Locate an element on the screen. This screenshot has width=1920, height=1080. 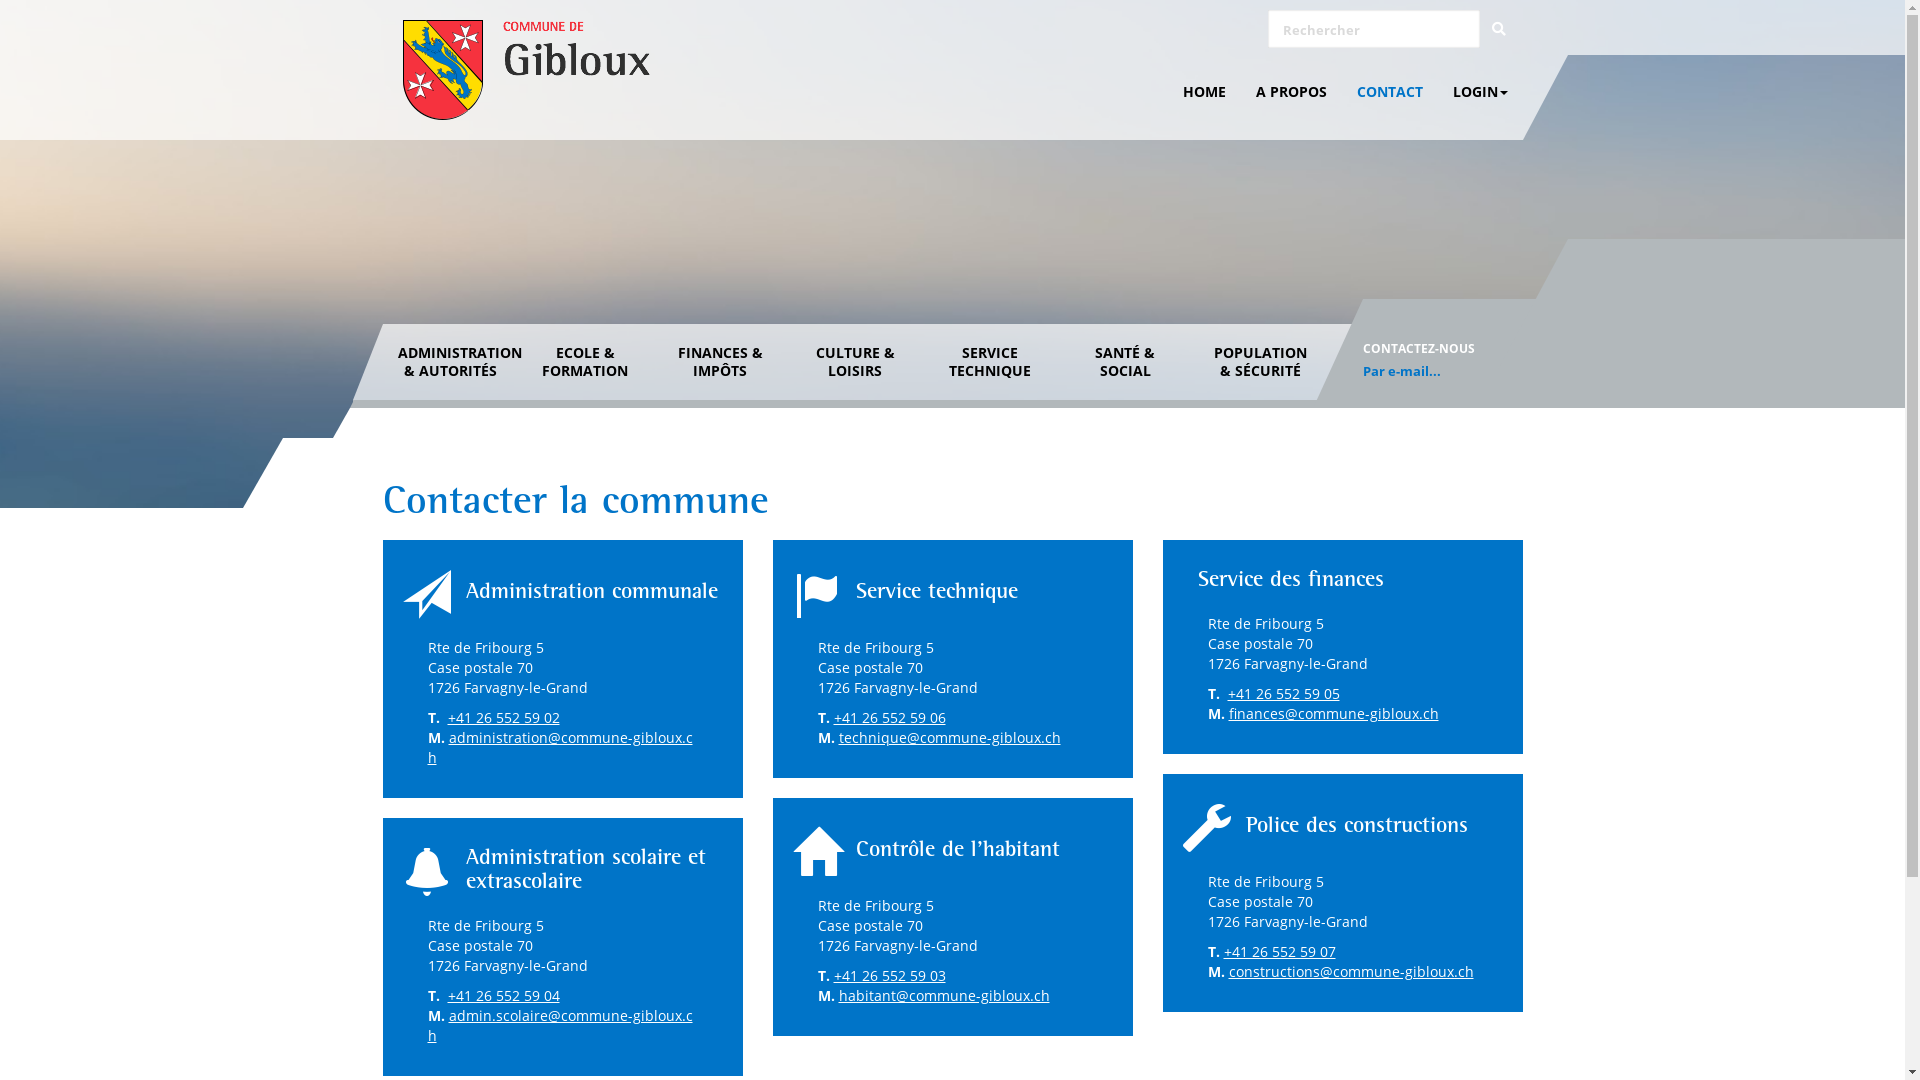
+41 26 552 59 03 is located at coordinates (890, 976).